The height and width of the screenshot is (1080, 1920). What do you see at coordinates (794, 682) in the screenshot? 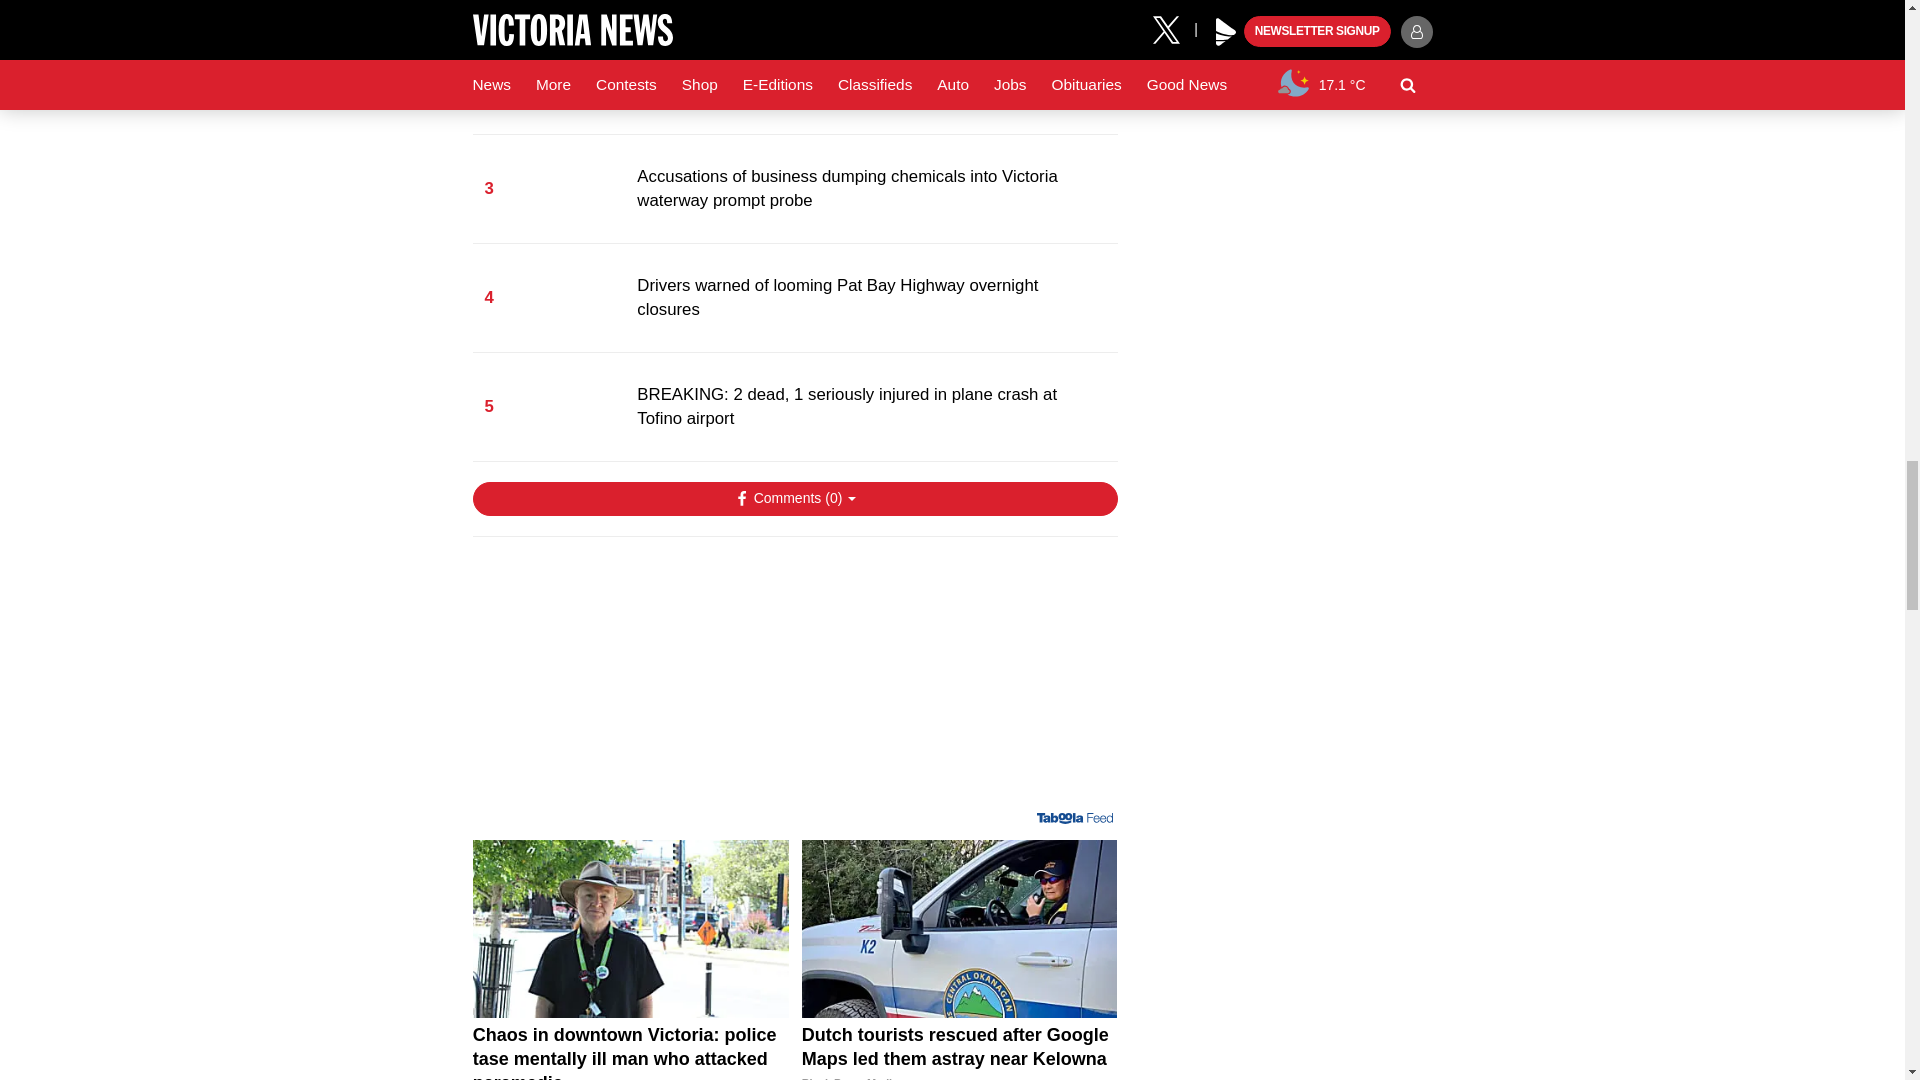
I see `3rd party ad content` at bounding box center [794, 682].